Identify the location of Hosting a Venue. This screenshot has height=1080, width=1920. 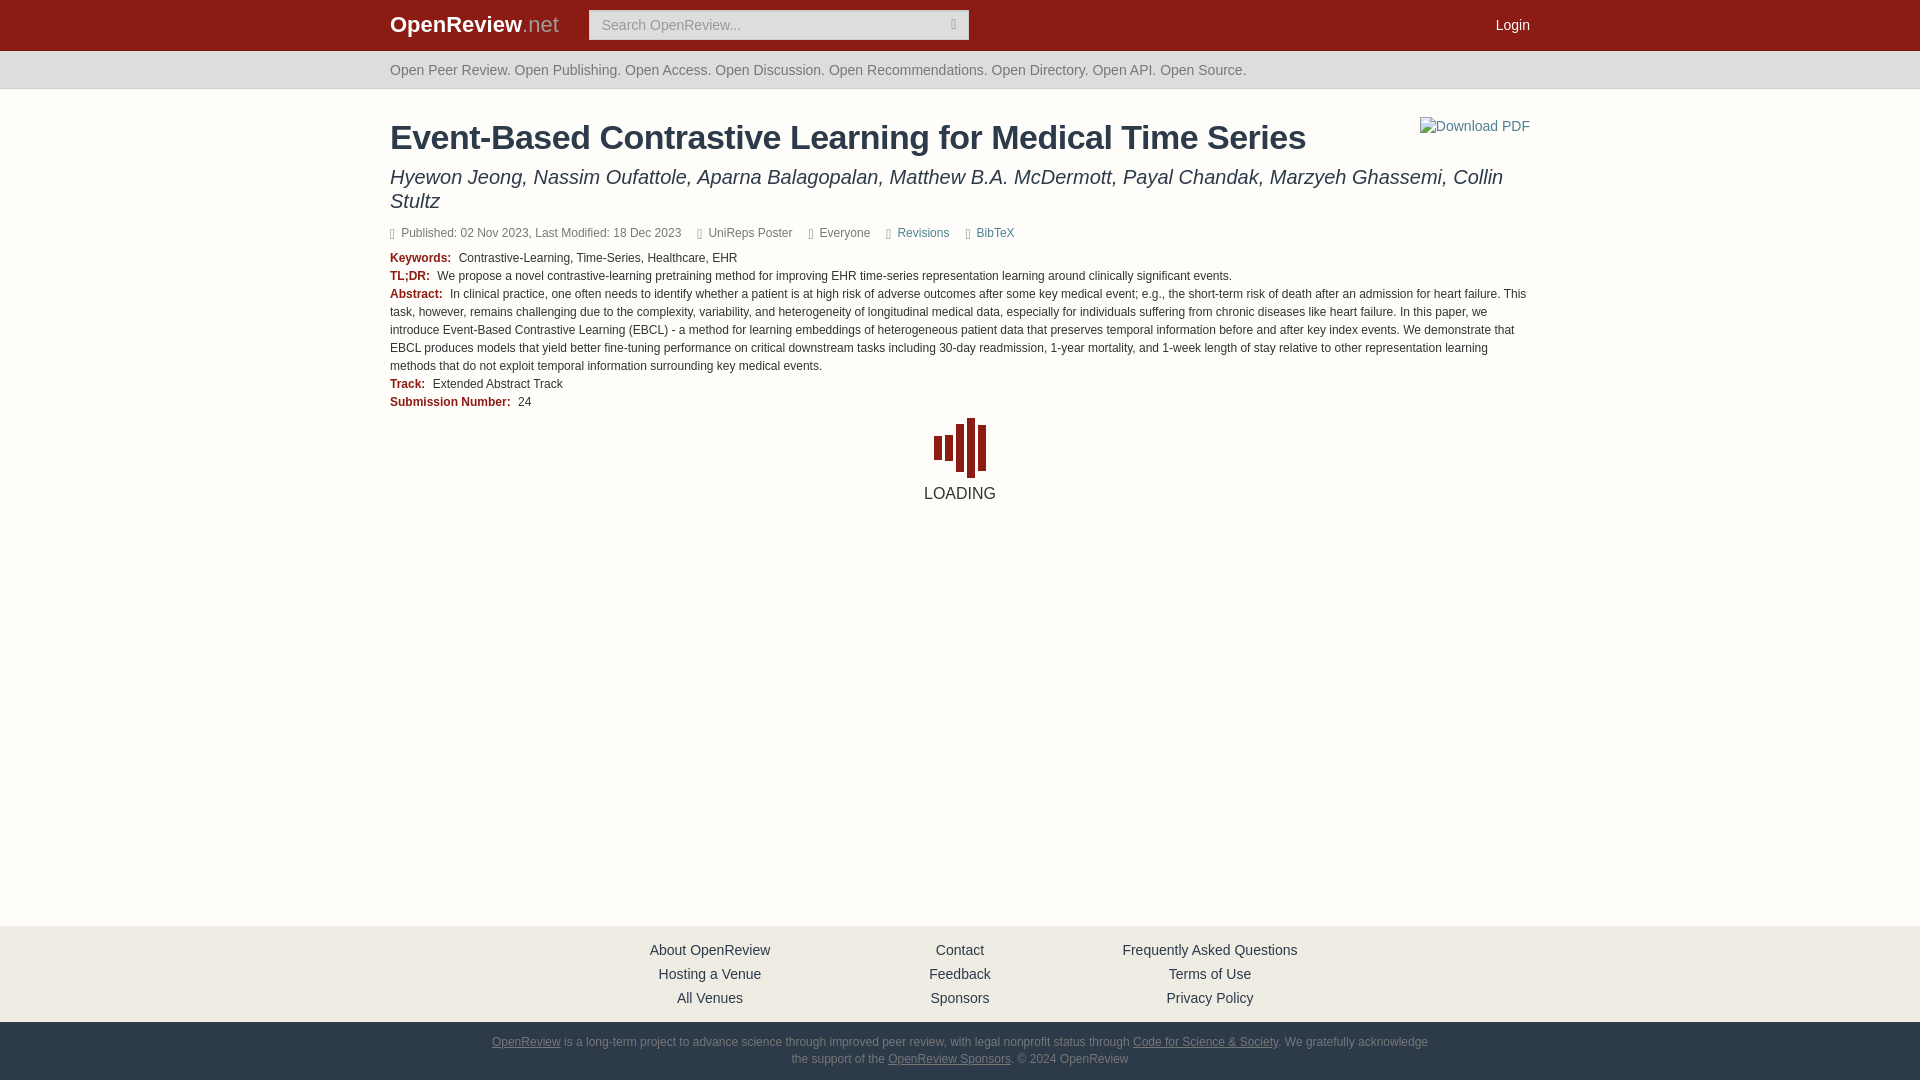
(710, 973).